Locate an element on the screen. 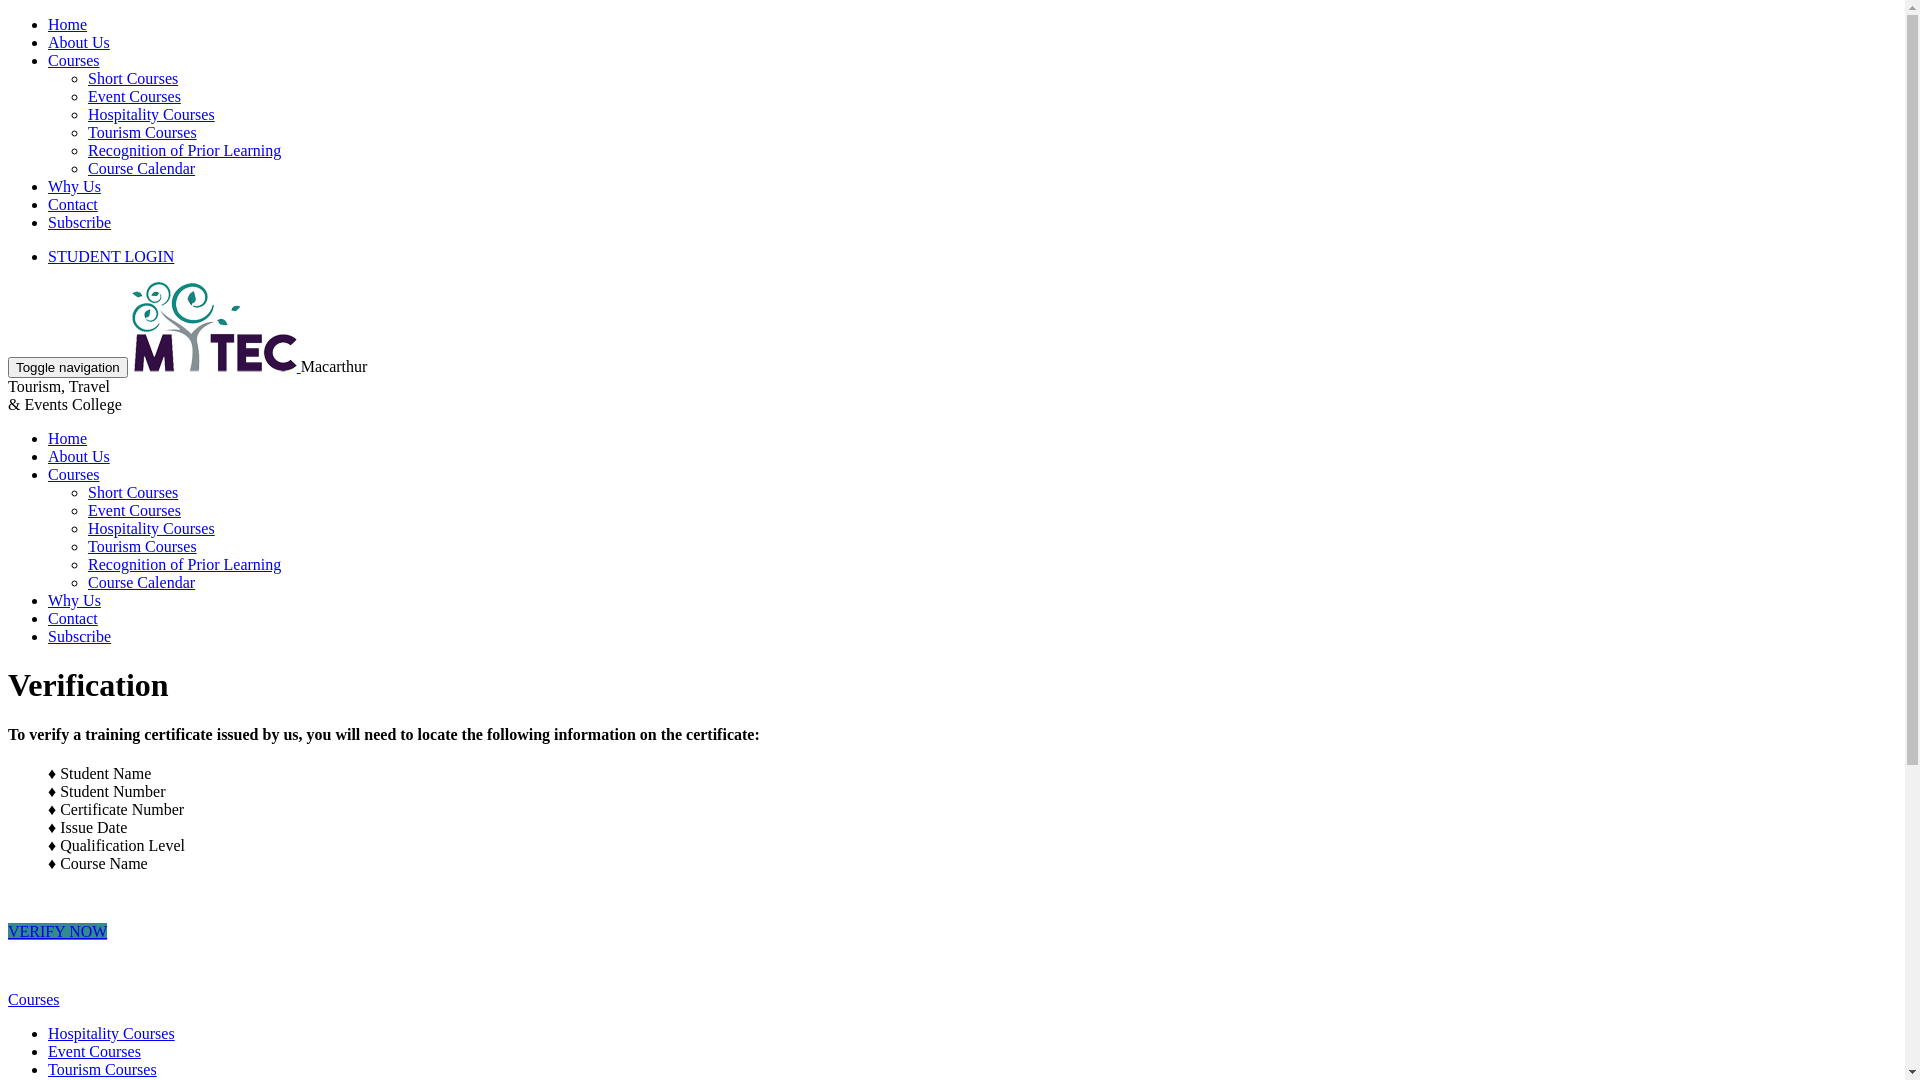 Image resolution: width=1920 pixels, height=1080 pixels. Hospitality Courses is located at coordinates (152, 114).